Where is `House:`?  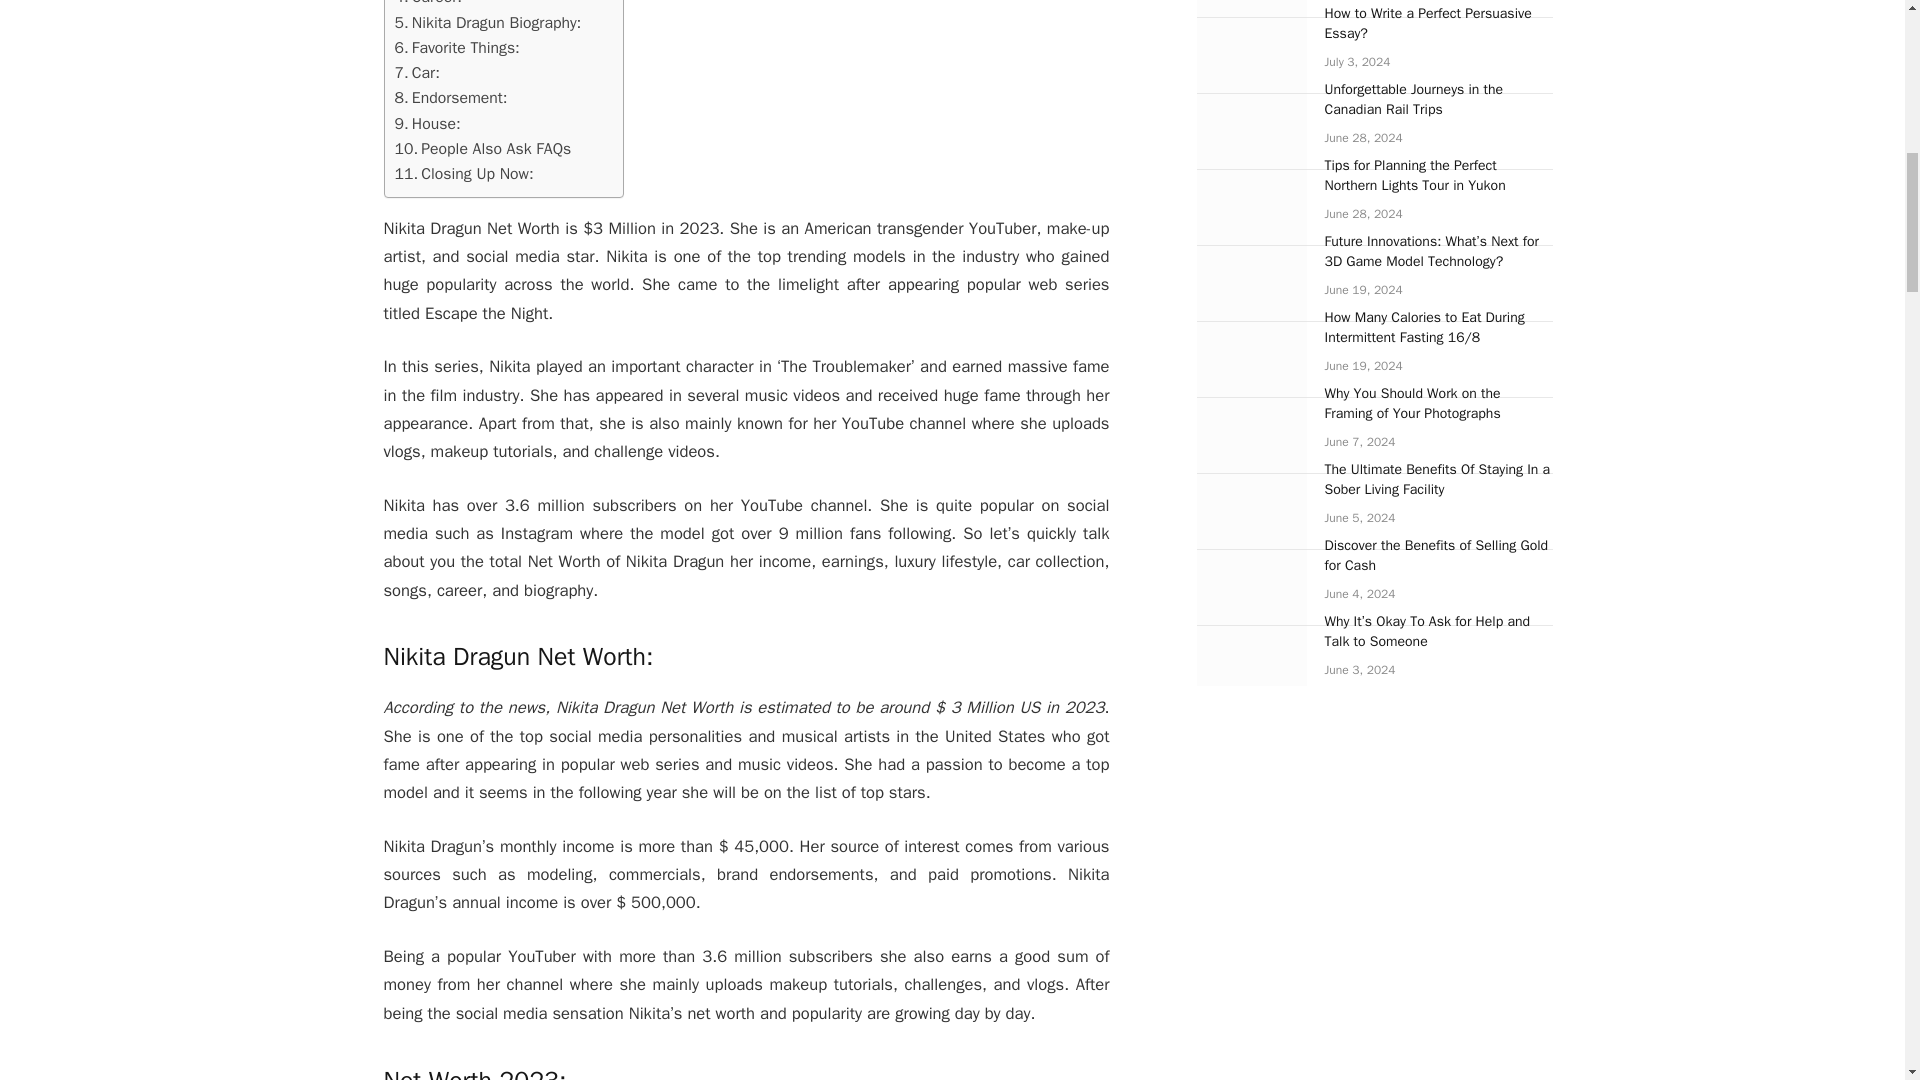 House: is located at coordinates (426, 124).